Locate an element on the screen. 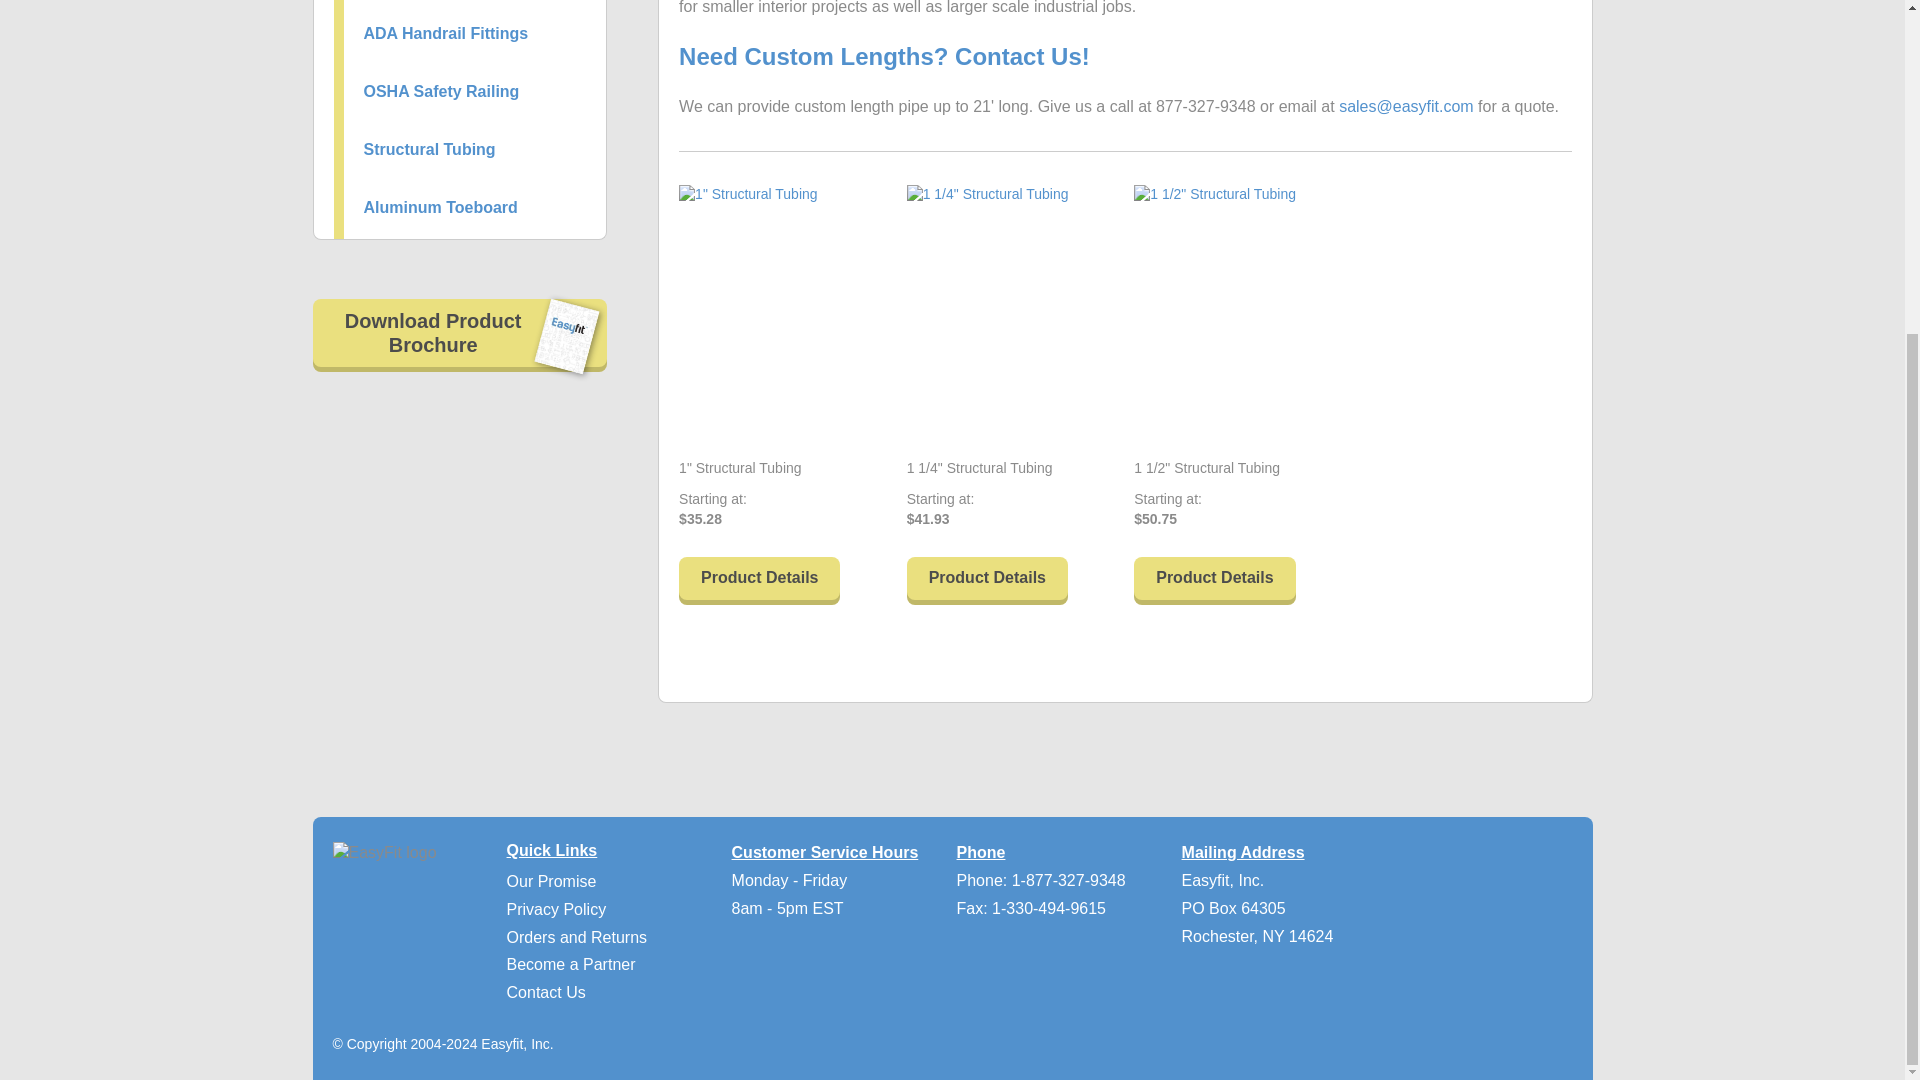 The height and width of the screenshot is (1080, 1920). Product Details is located at coordinates (1214, 580).